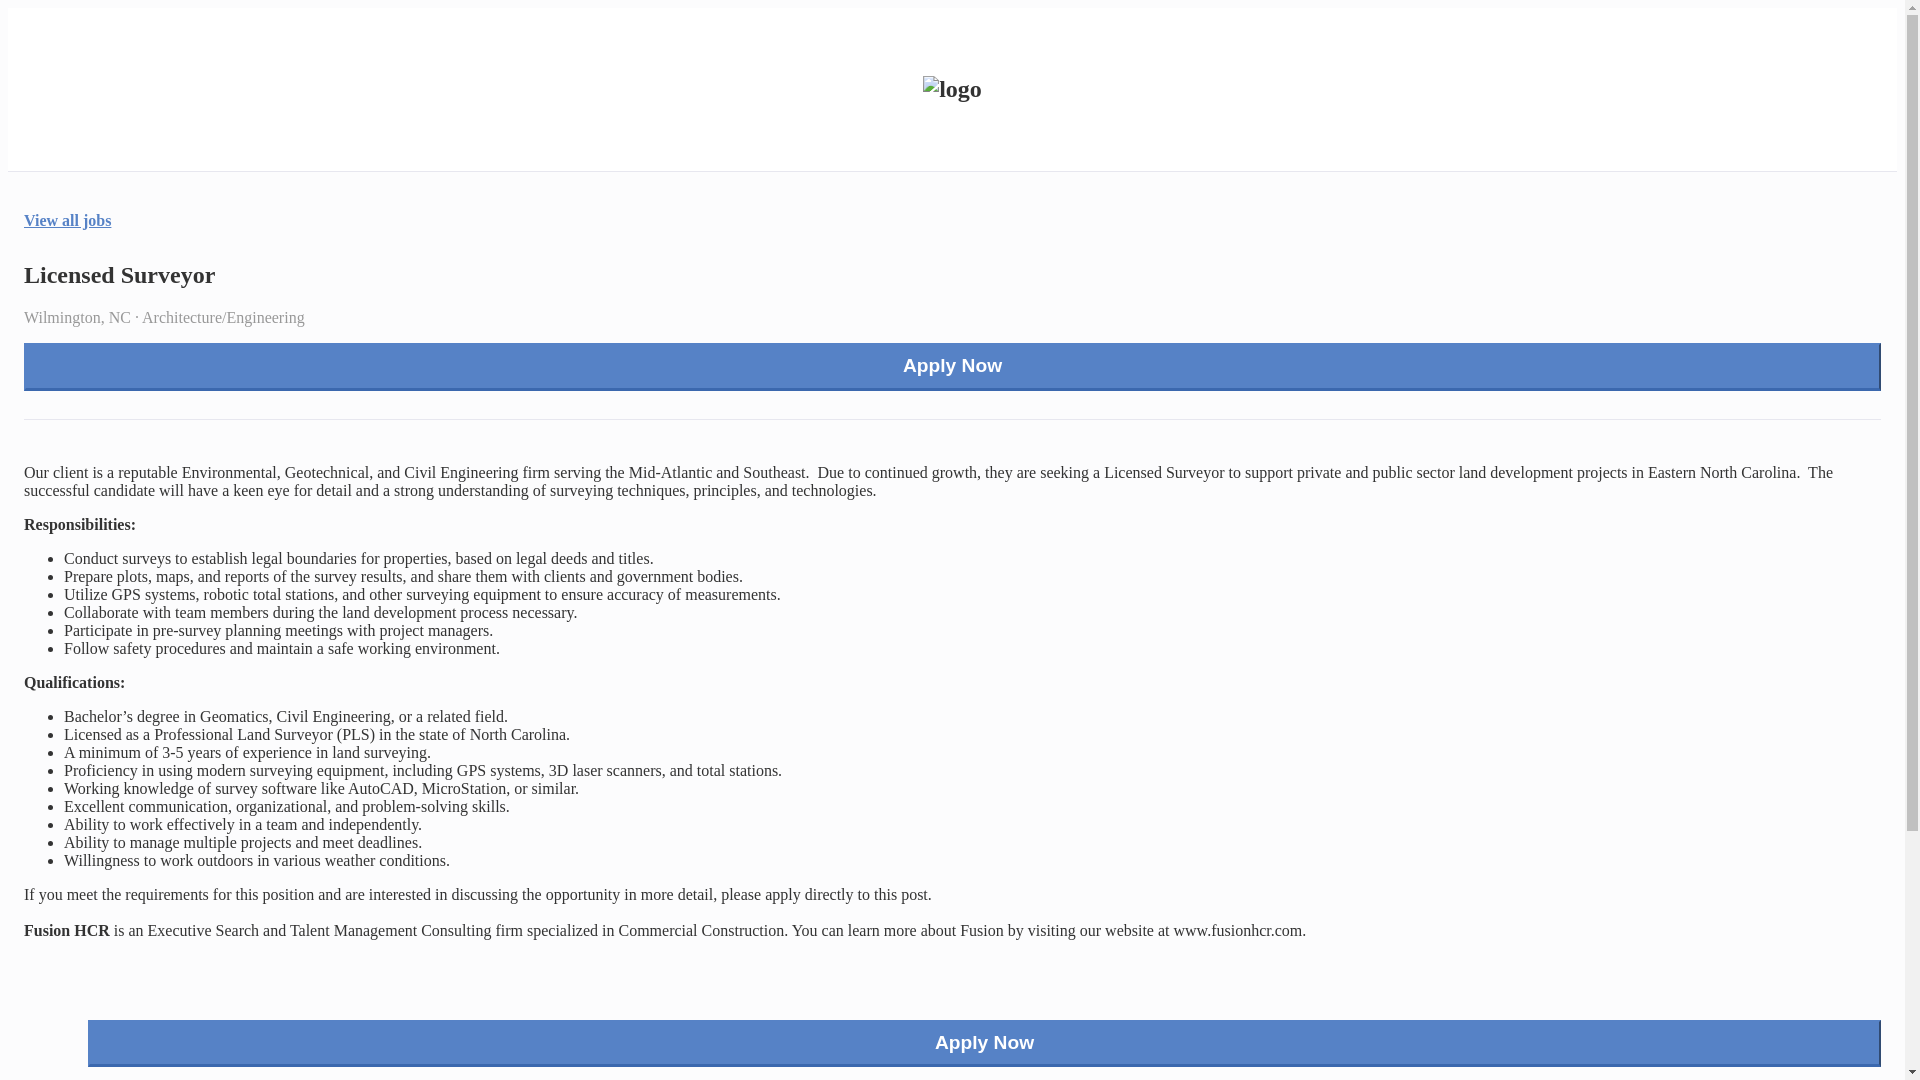 The width and height of the screenshot is (1920, 1080). What do you see at coordinates (67, 220) in the screenshot?
I see `View all jobs` at bounding box center [67, 220].